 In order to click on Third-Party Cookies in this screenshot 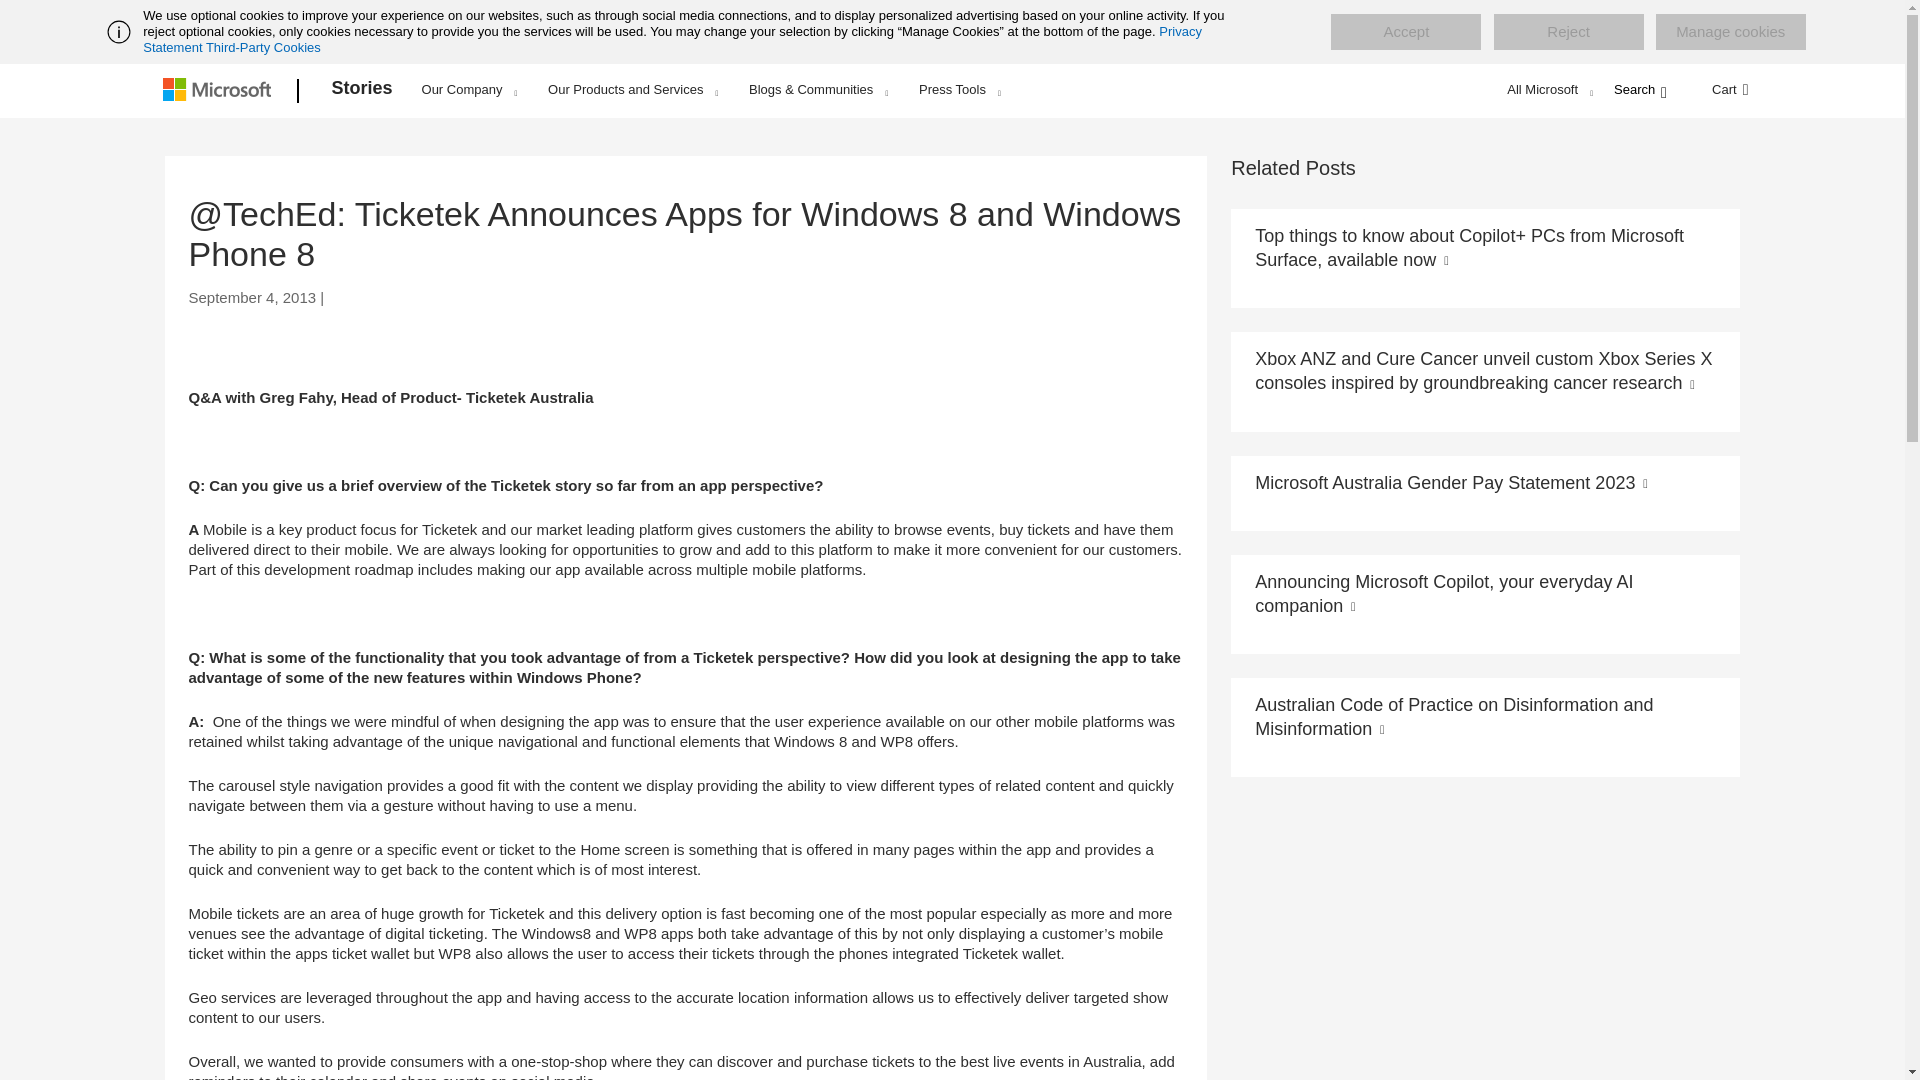, I will do `click(262, 47)`.